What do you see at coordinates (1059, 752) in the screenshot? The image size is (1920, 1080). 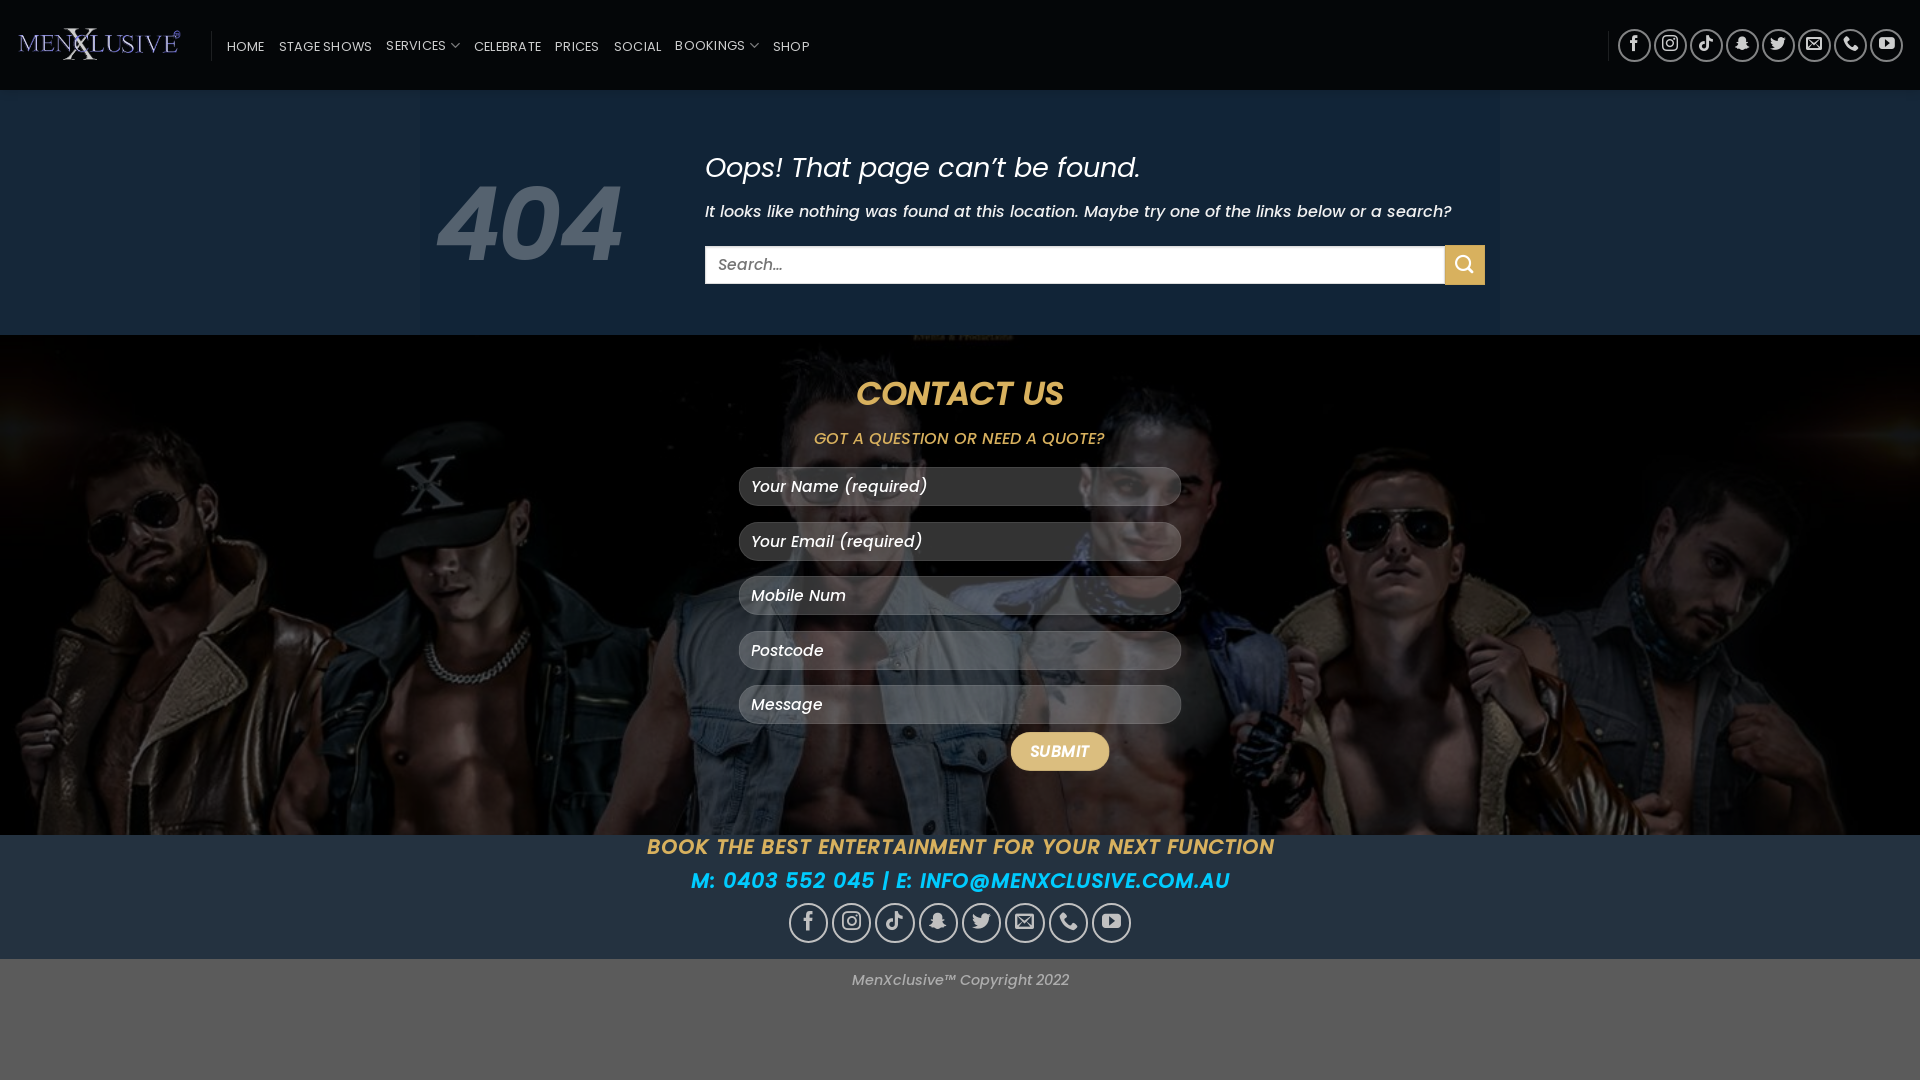 I see `Submit` at bounding box center [1059, 752].